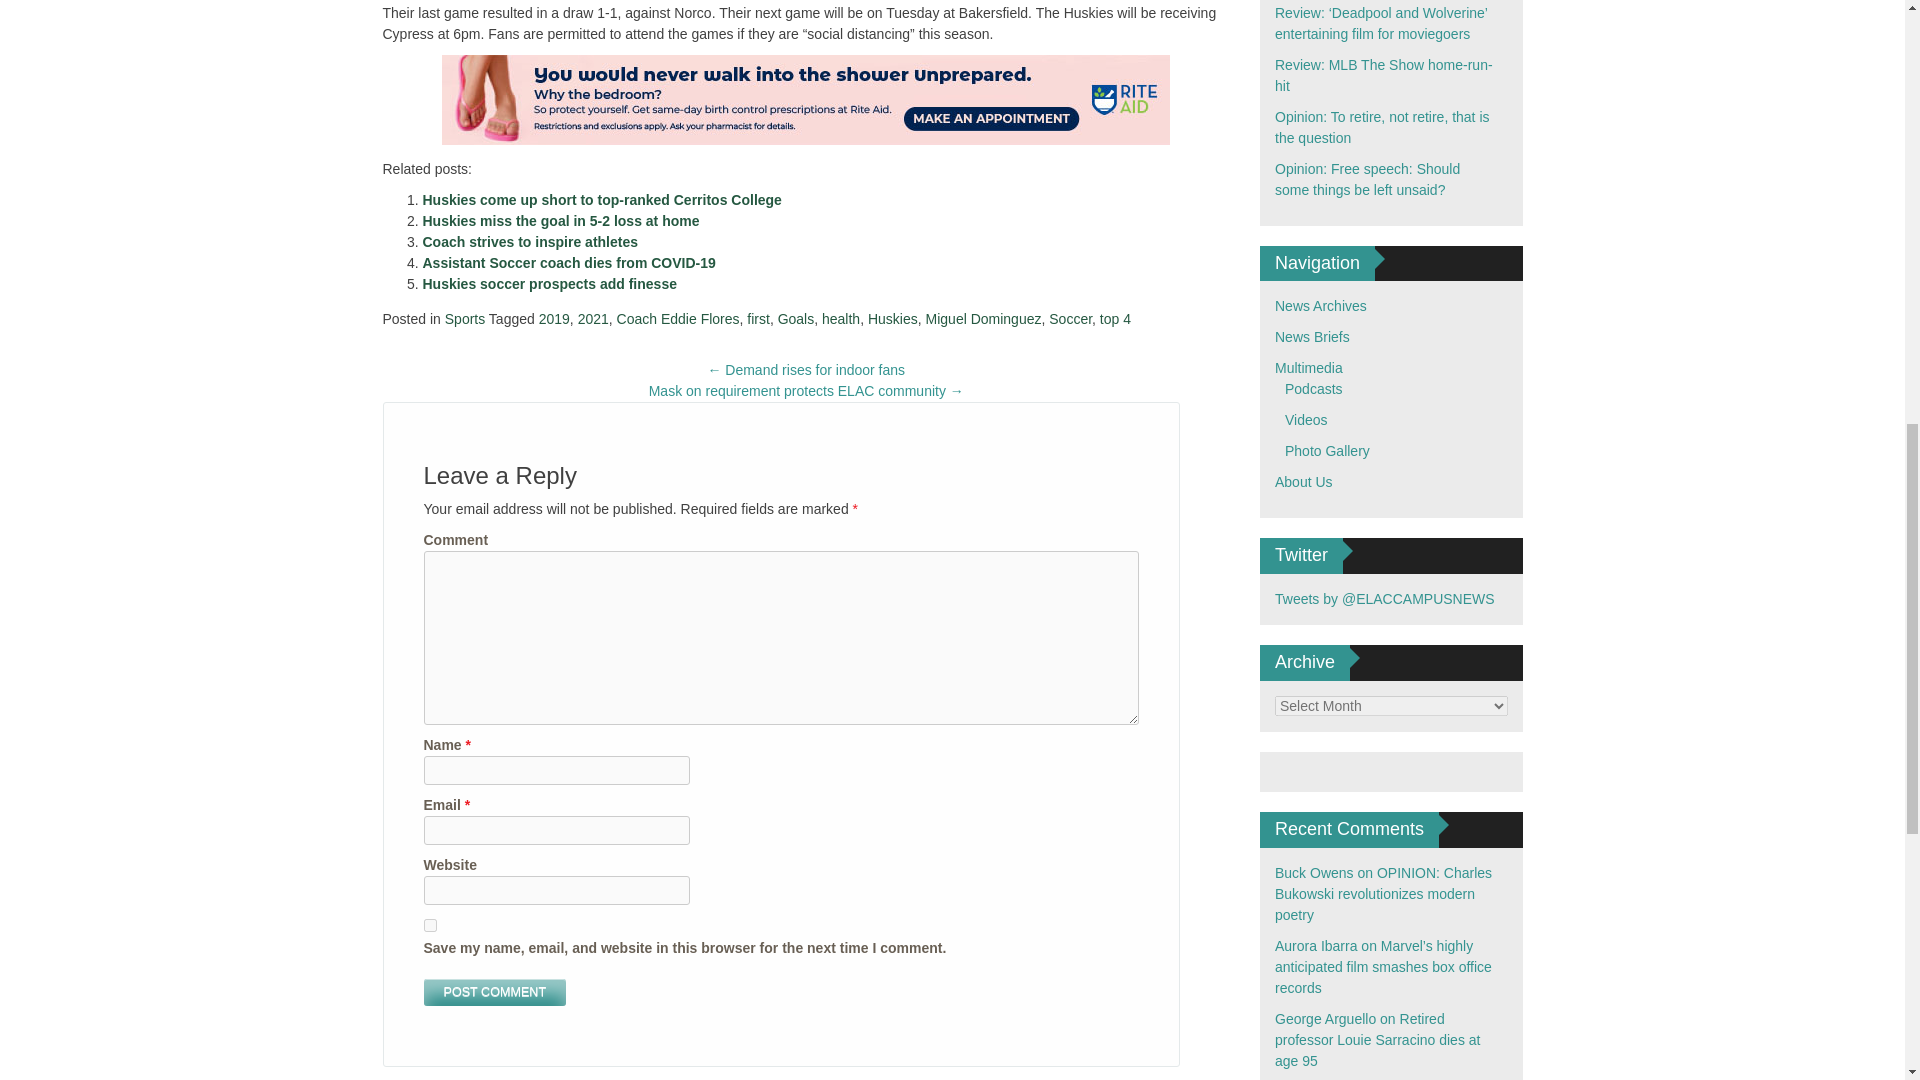 The height and width of the screenshot is (1080, 1920). Describe the element at coordinates (840, 319) in the screenshot. I see `health` at that location.